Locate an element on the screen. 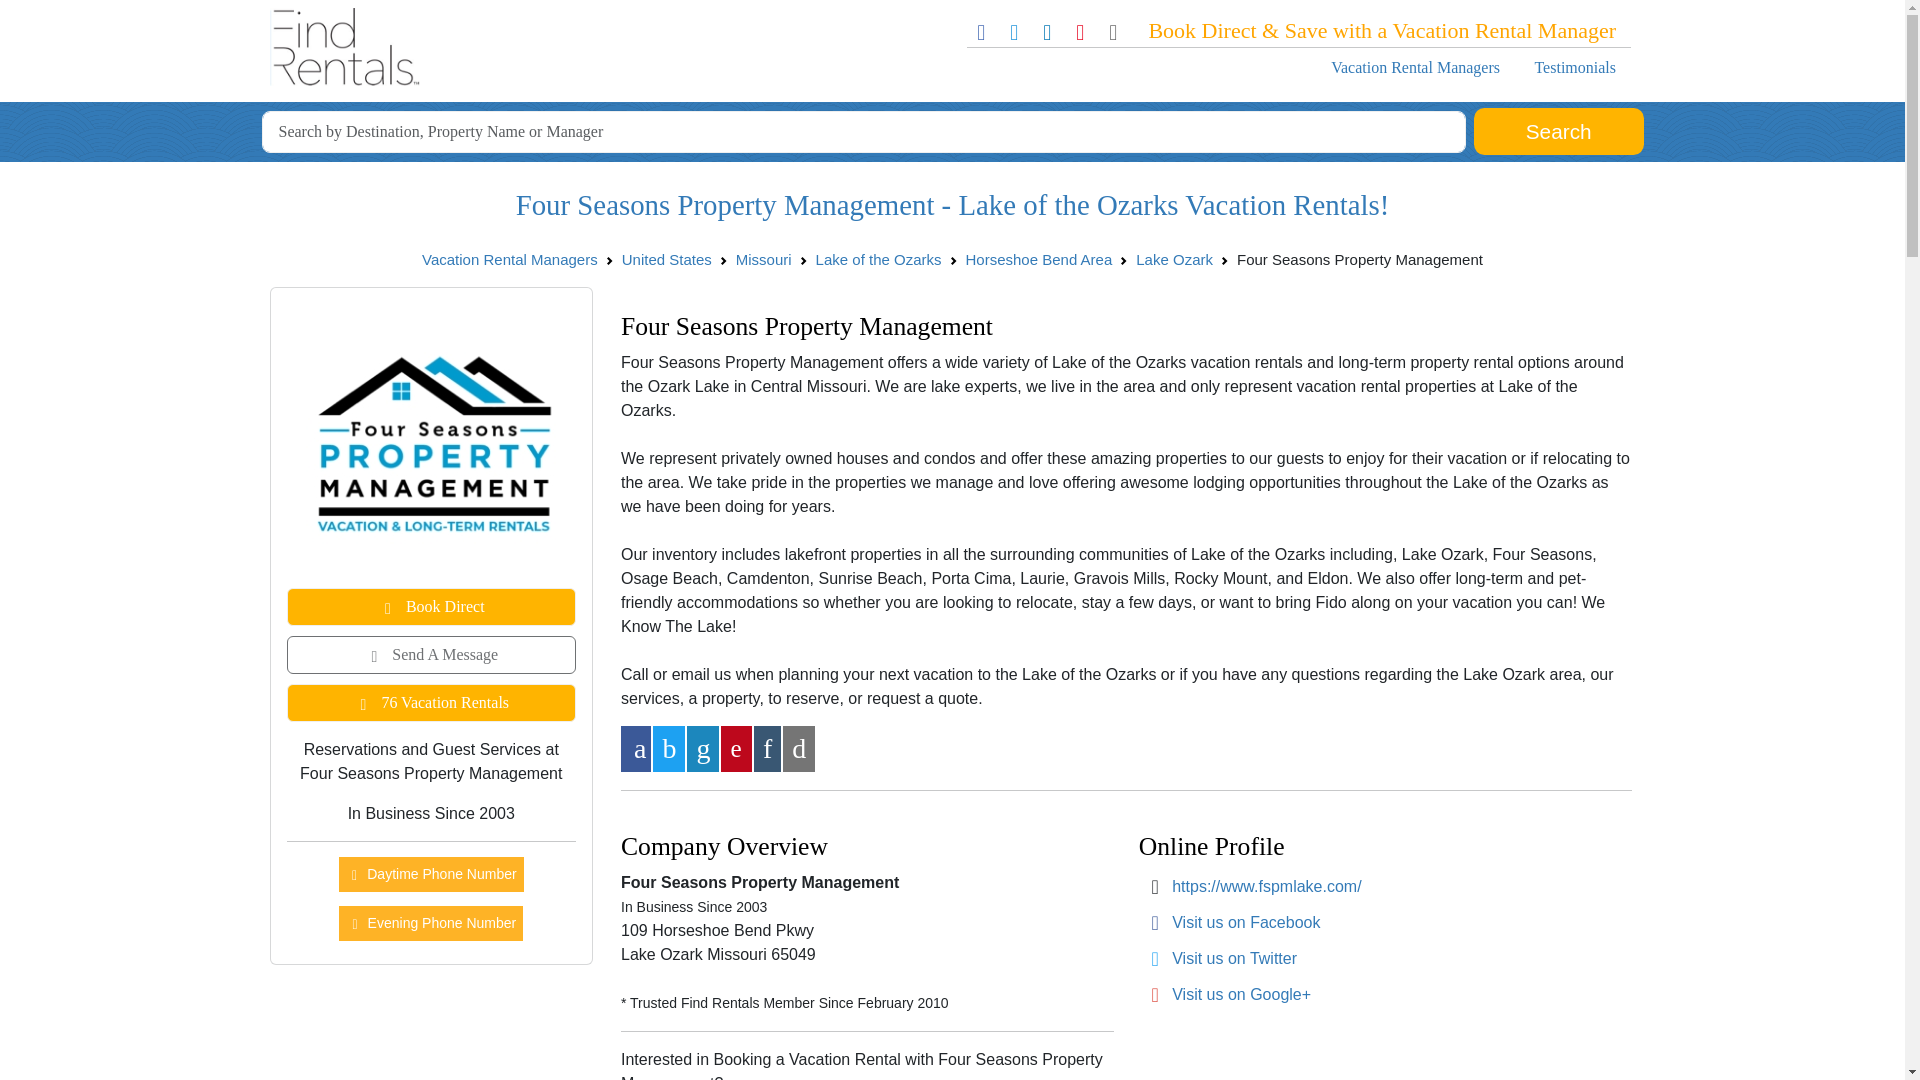 The width and height of the screenshot is (1920, 1080). Send A Message is located at coordinates (431, 654).